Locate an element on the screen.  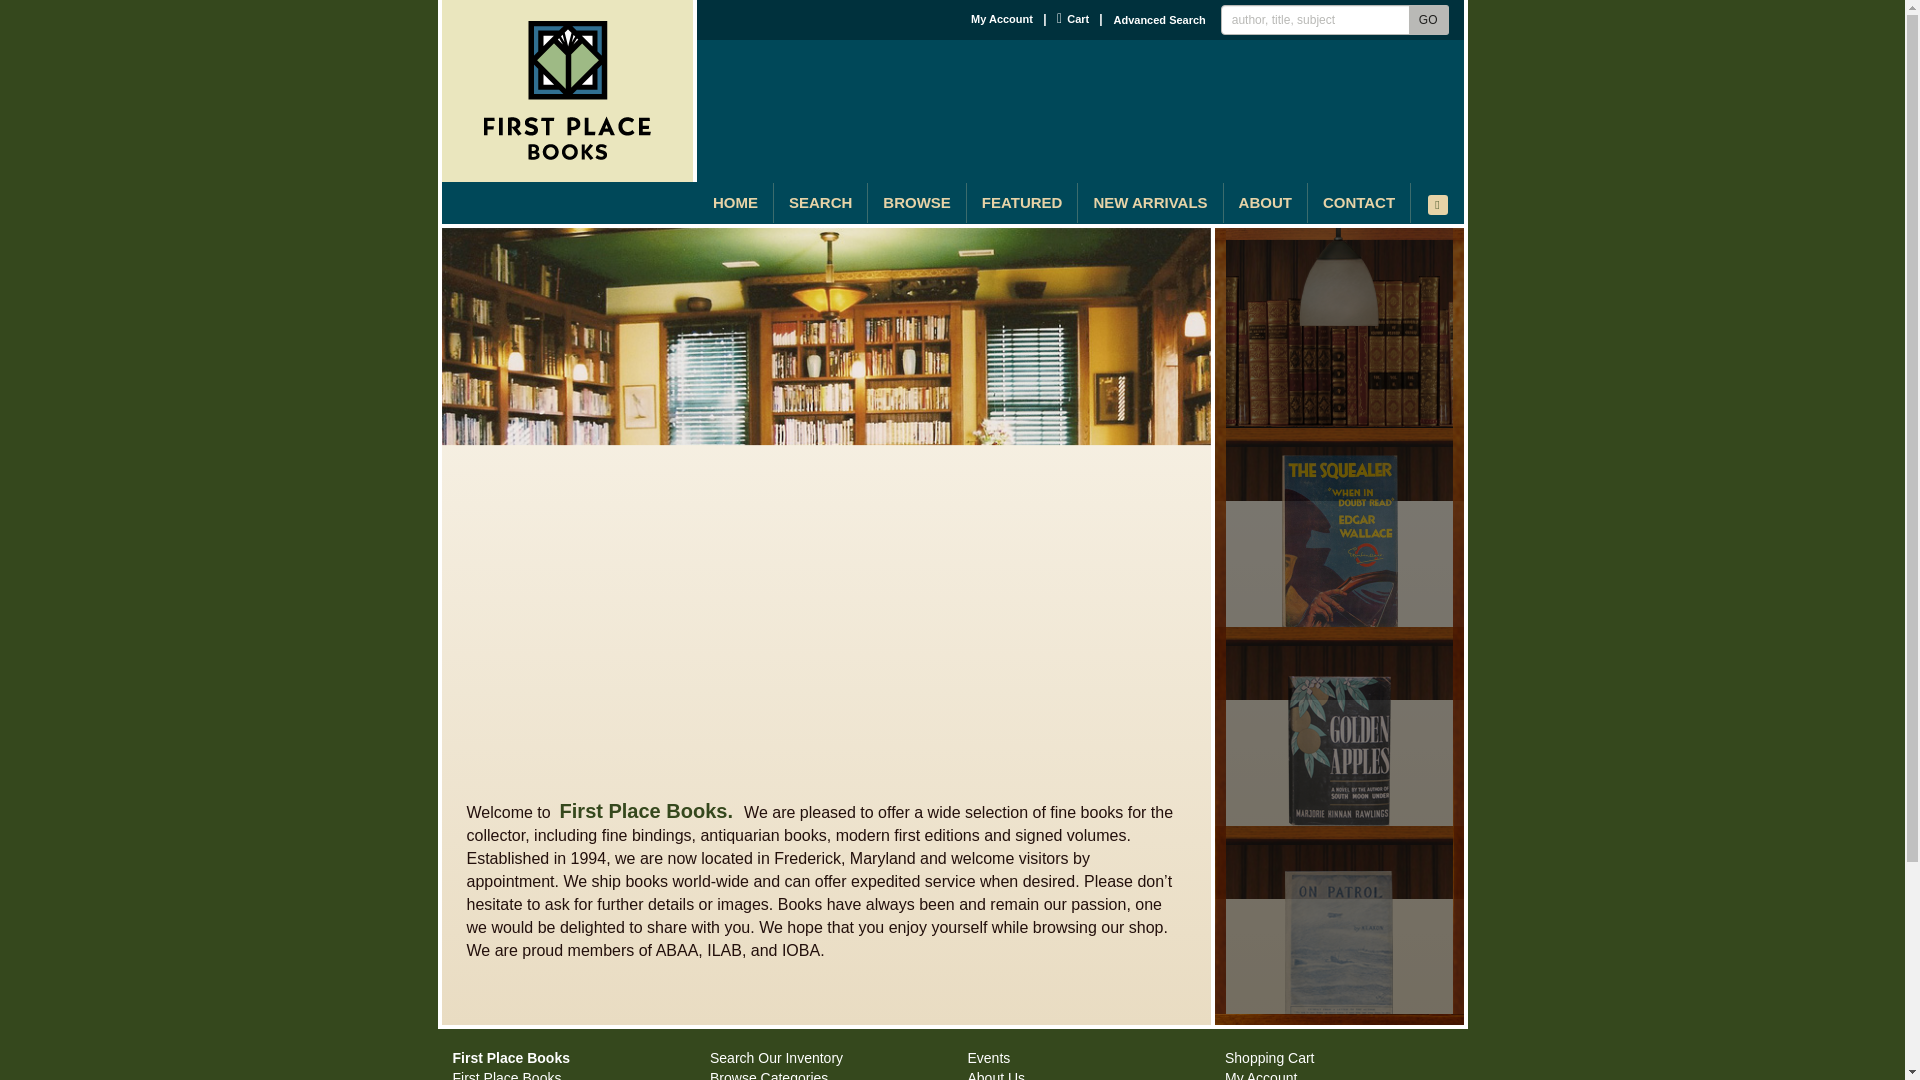
Search Our Inventory is located at coordinates (776, 1057).